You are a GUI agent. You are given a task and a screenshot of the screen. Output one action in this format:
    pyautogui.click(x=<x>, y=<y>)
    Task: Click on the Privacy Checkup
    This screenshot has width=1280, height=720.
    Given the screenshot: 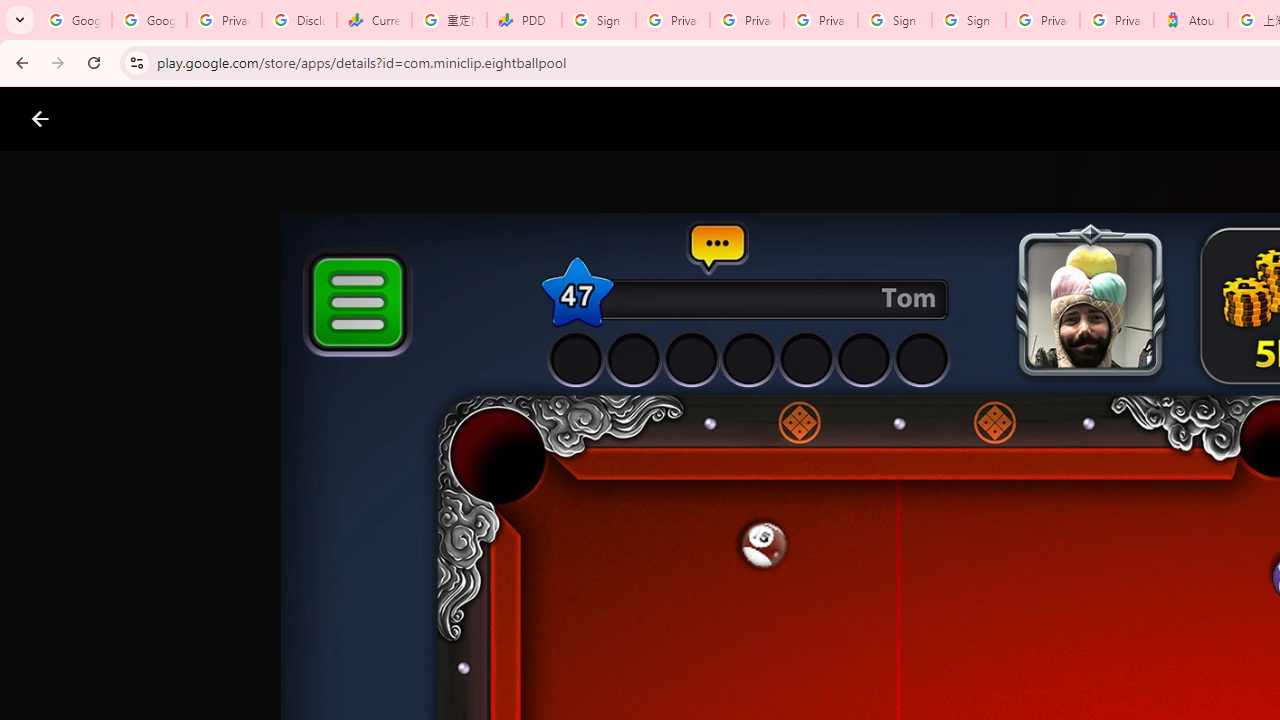 What is the action you would take?
    pyautogui.click(x=820, y=20)
    